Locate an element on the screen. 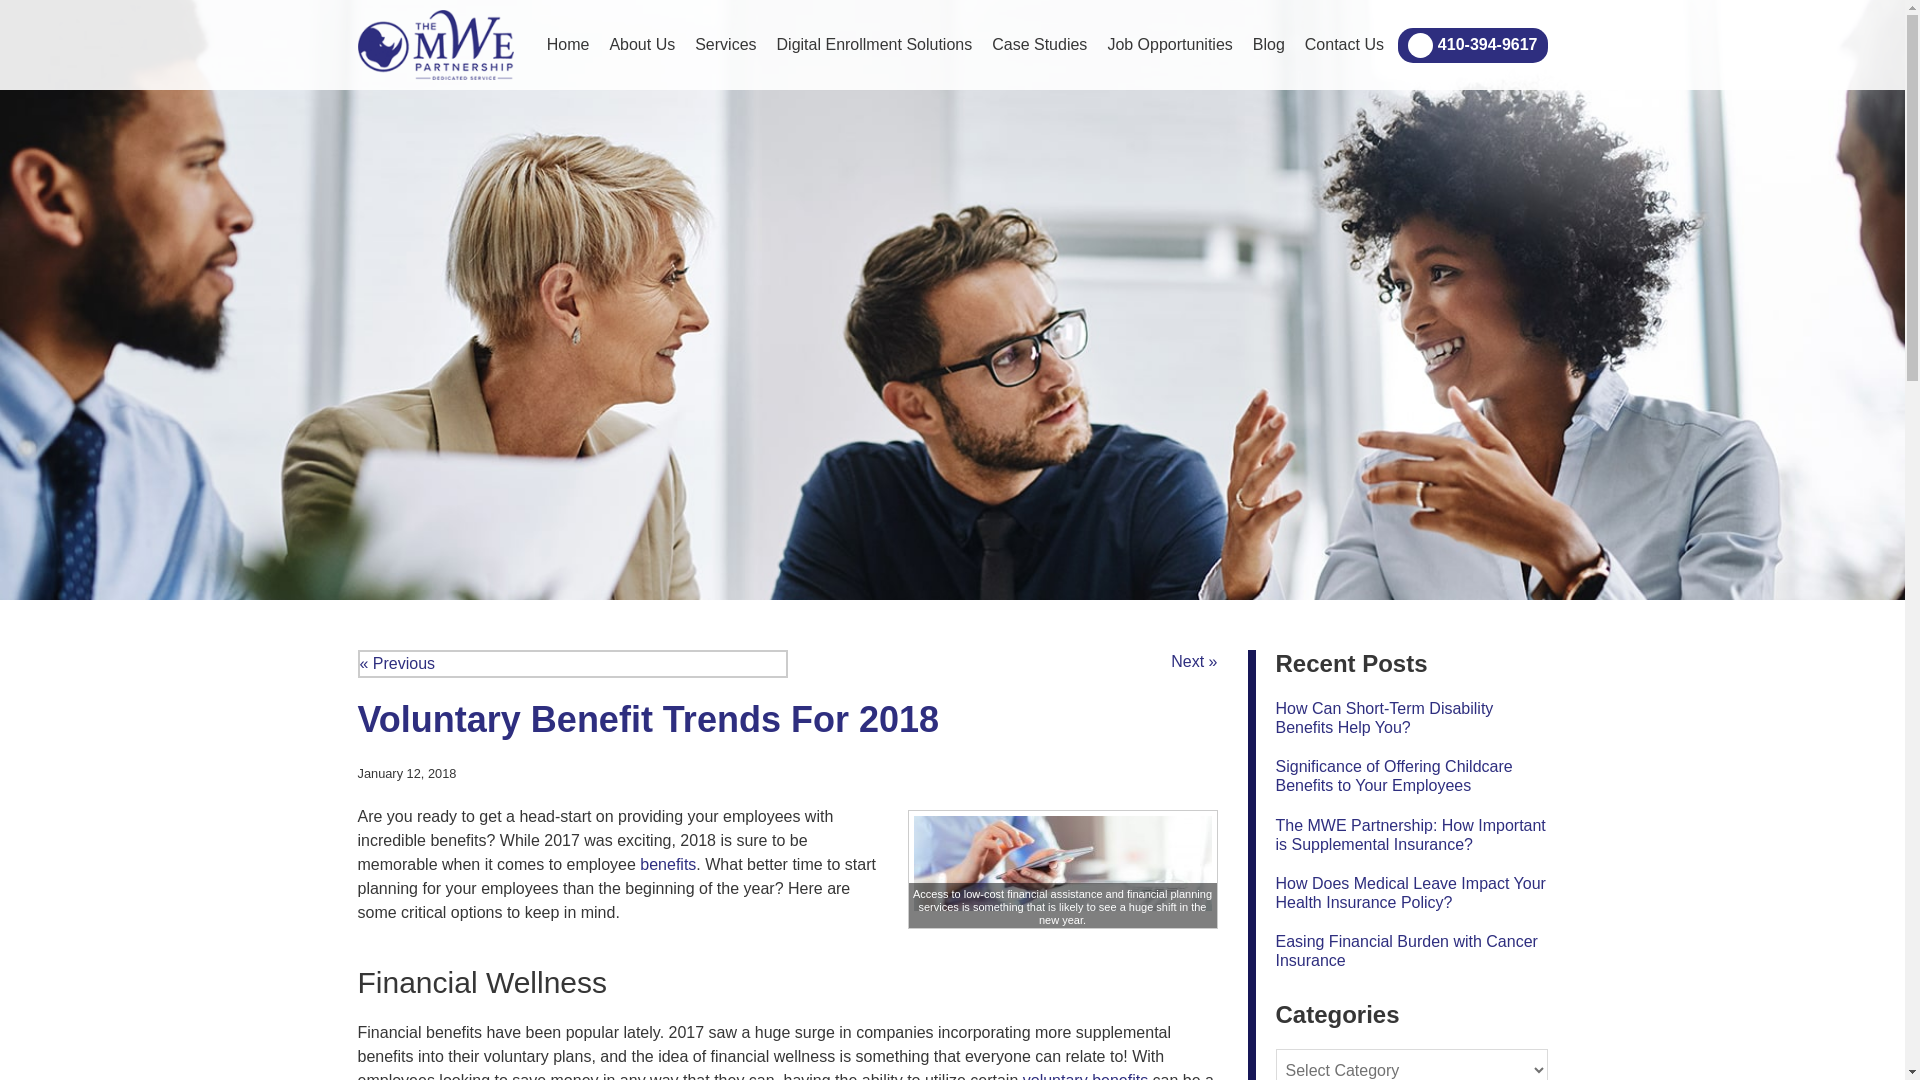 The image size is (1920, 1080). Contact Us is located at coordinates (1344, 45).